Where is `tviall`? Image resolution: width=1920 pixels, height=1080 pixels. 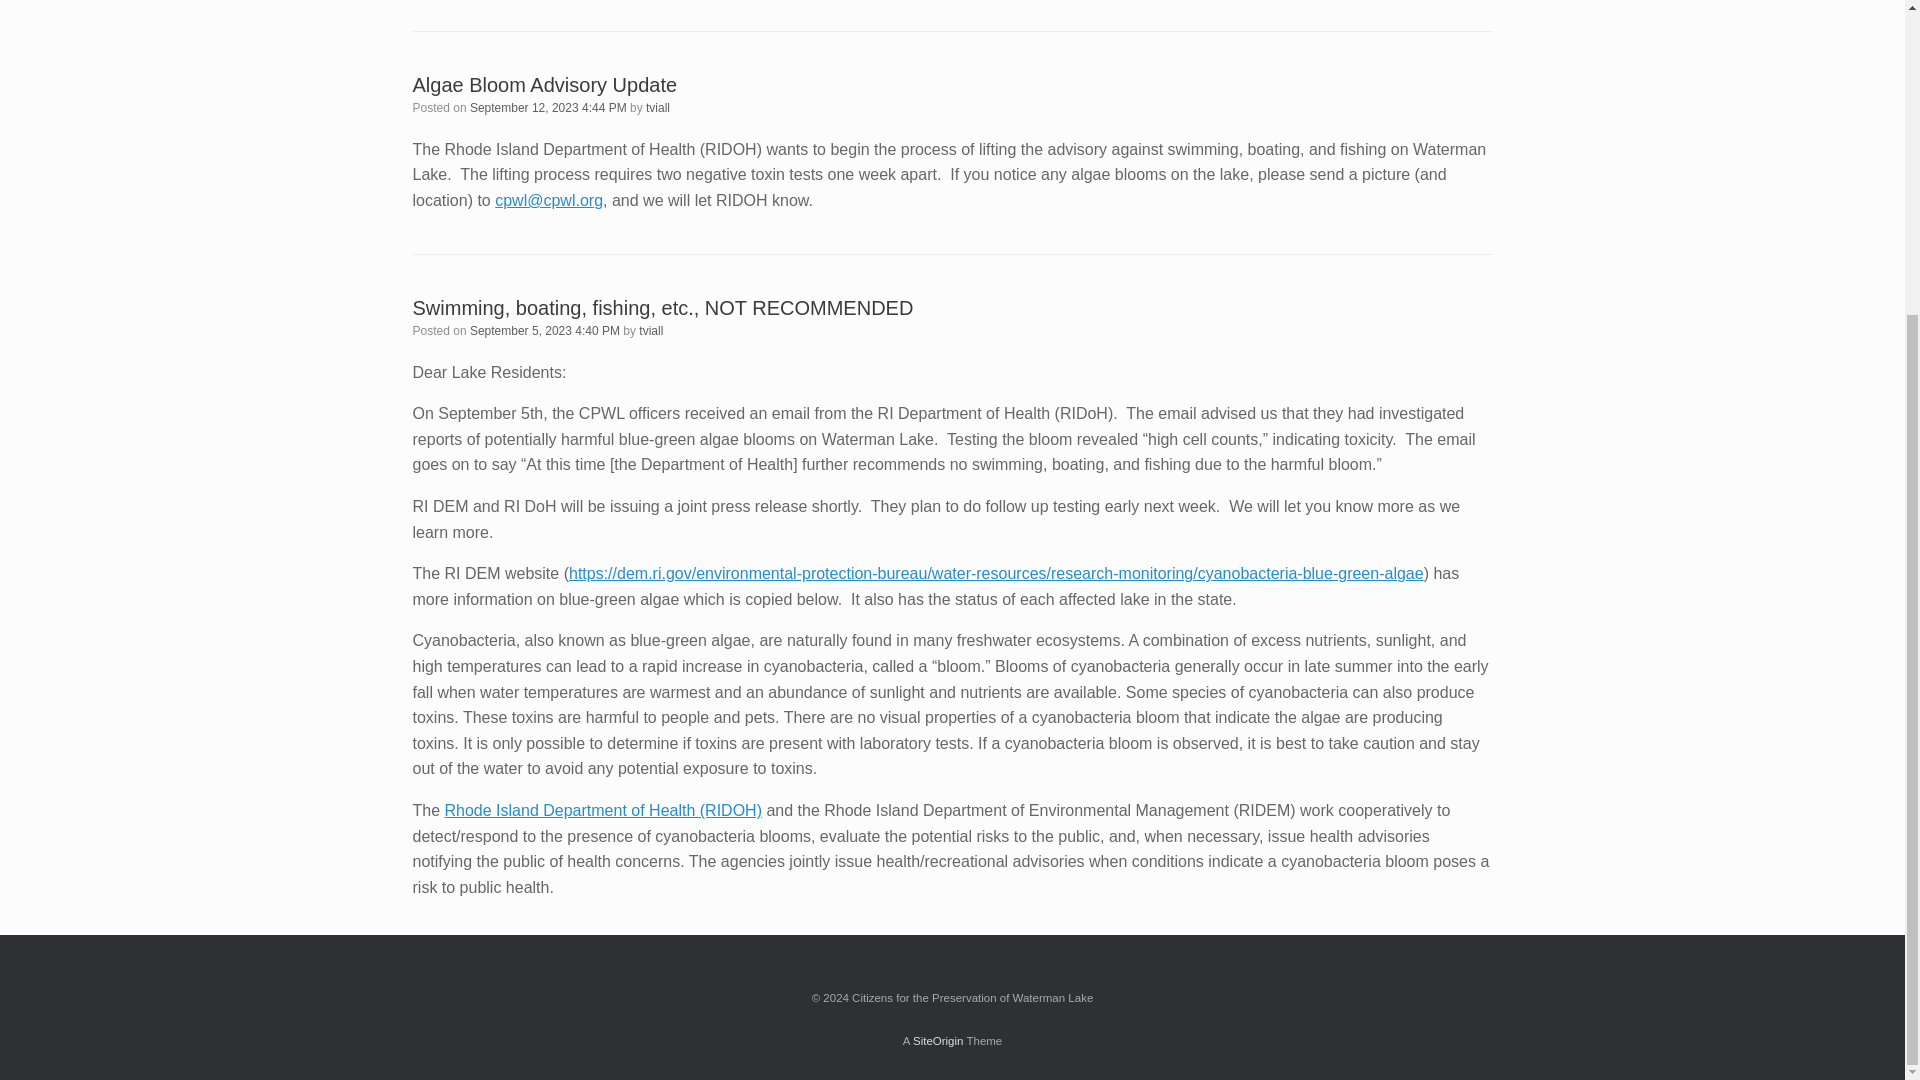 tviall is located at coordinates (650, 331).